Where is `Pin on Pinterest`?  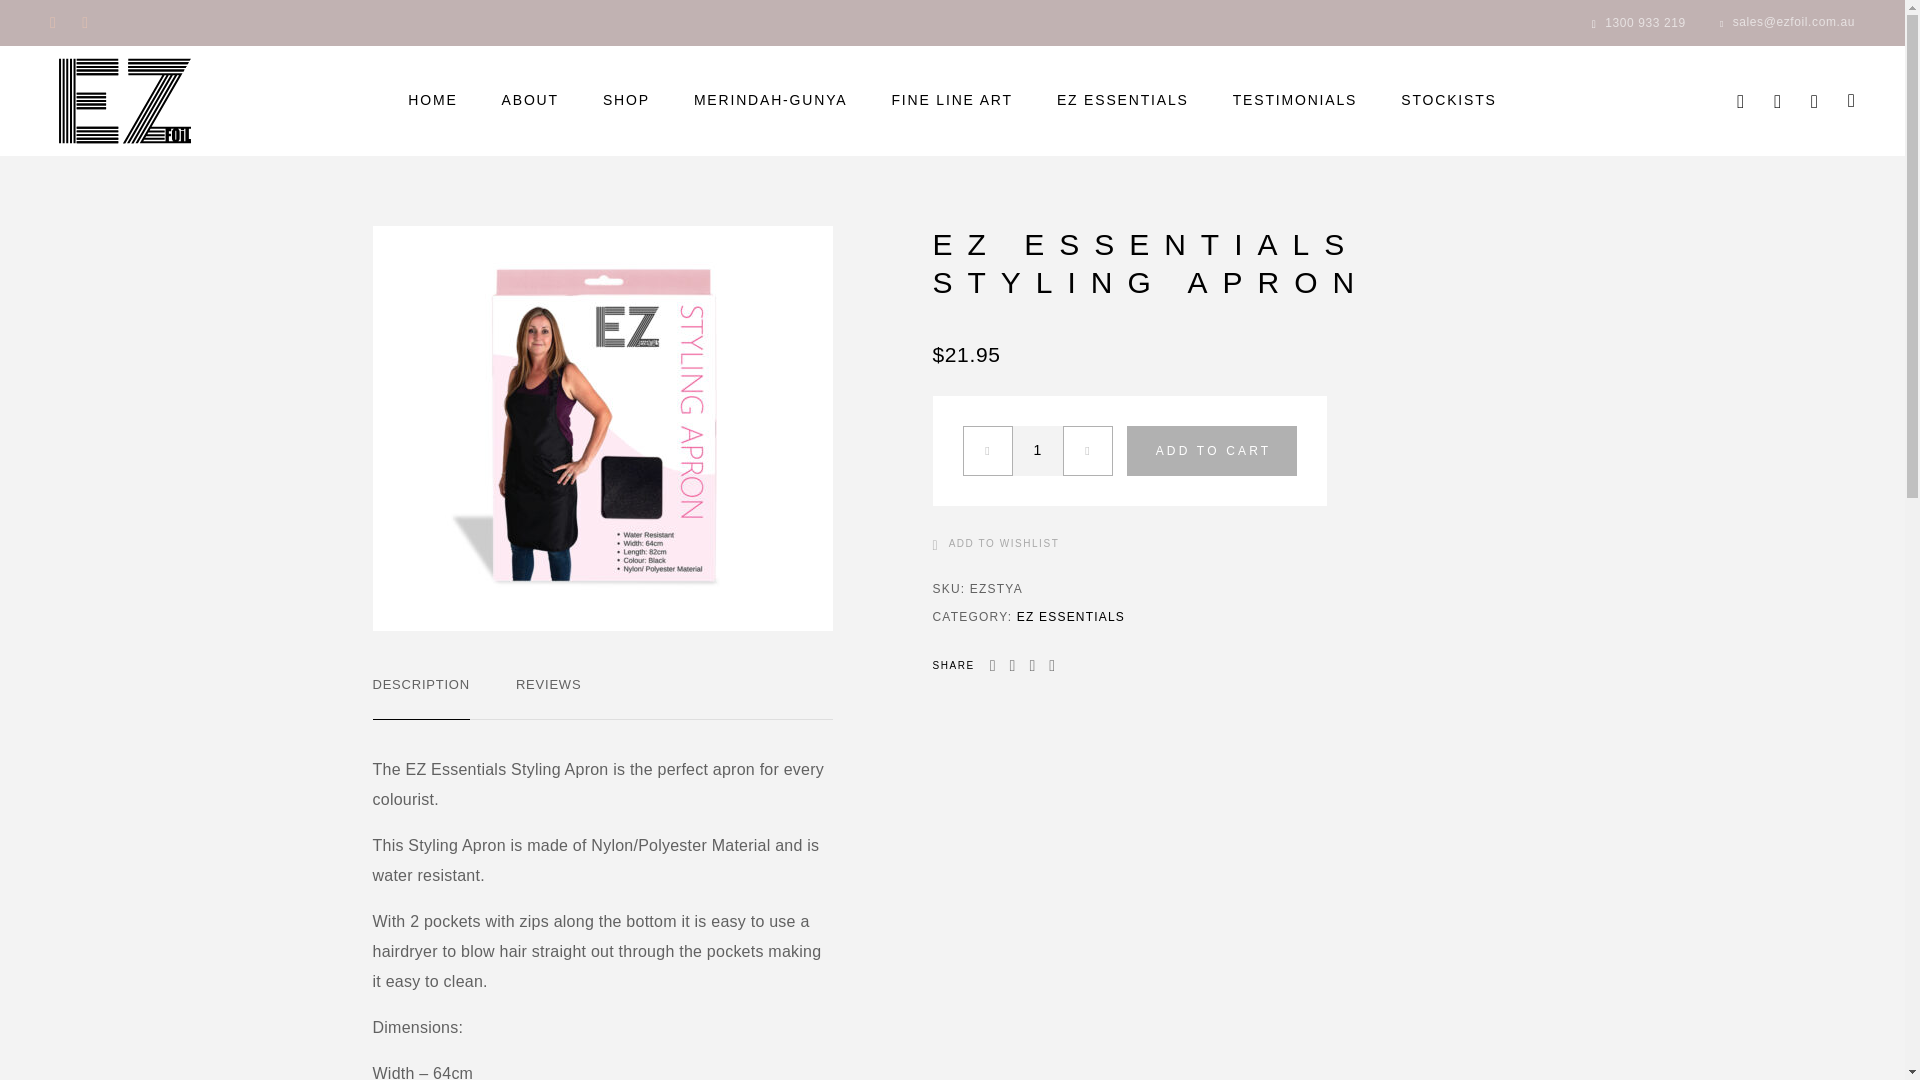 Pin on Pinterest is located at coordinates (1032, 666).